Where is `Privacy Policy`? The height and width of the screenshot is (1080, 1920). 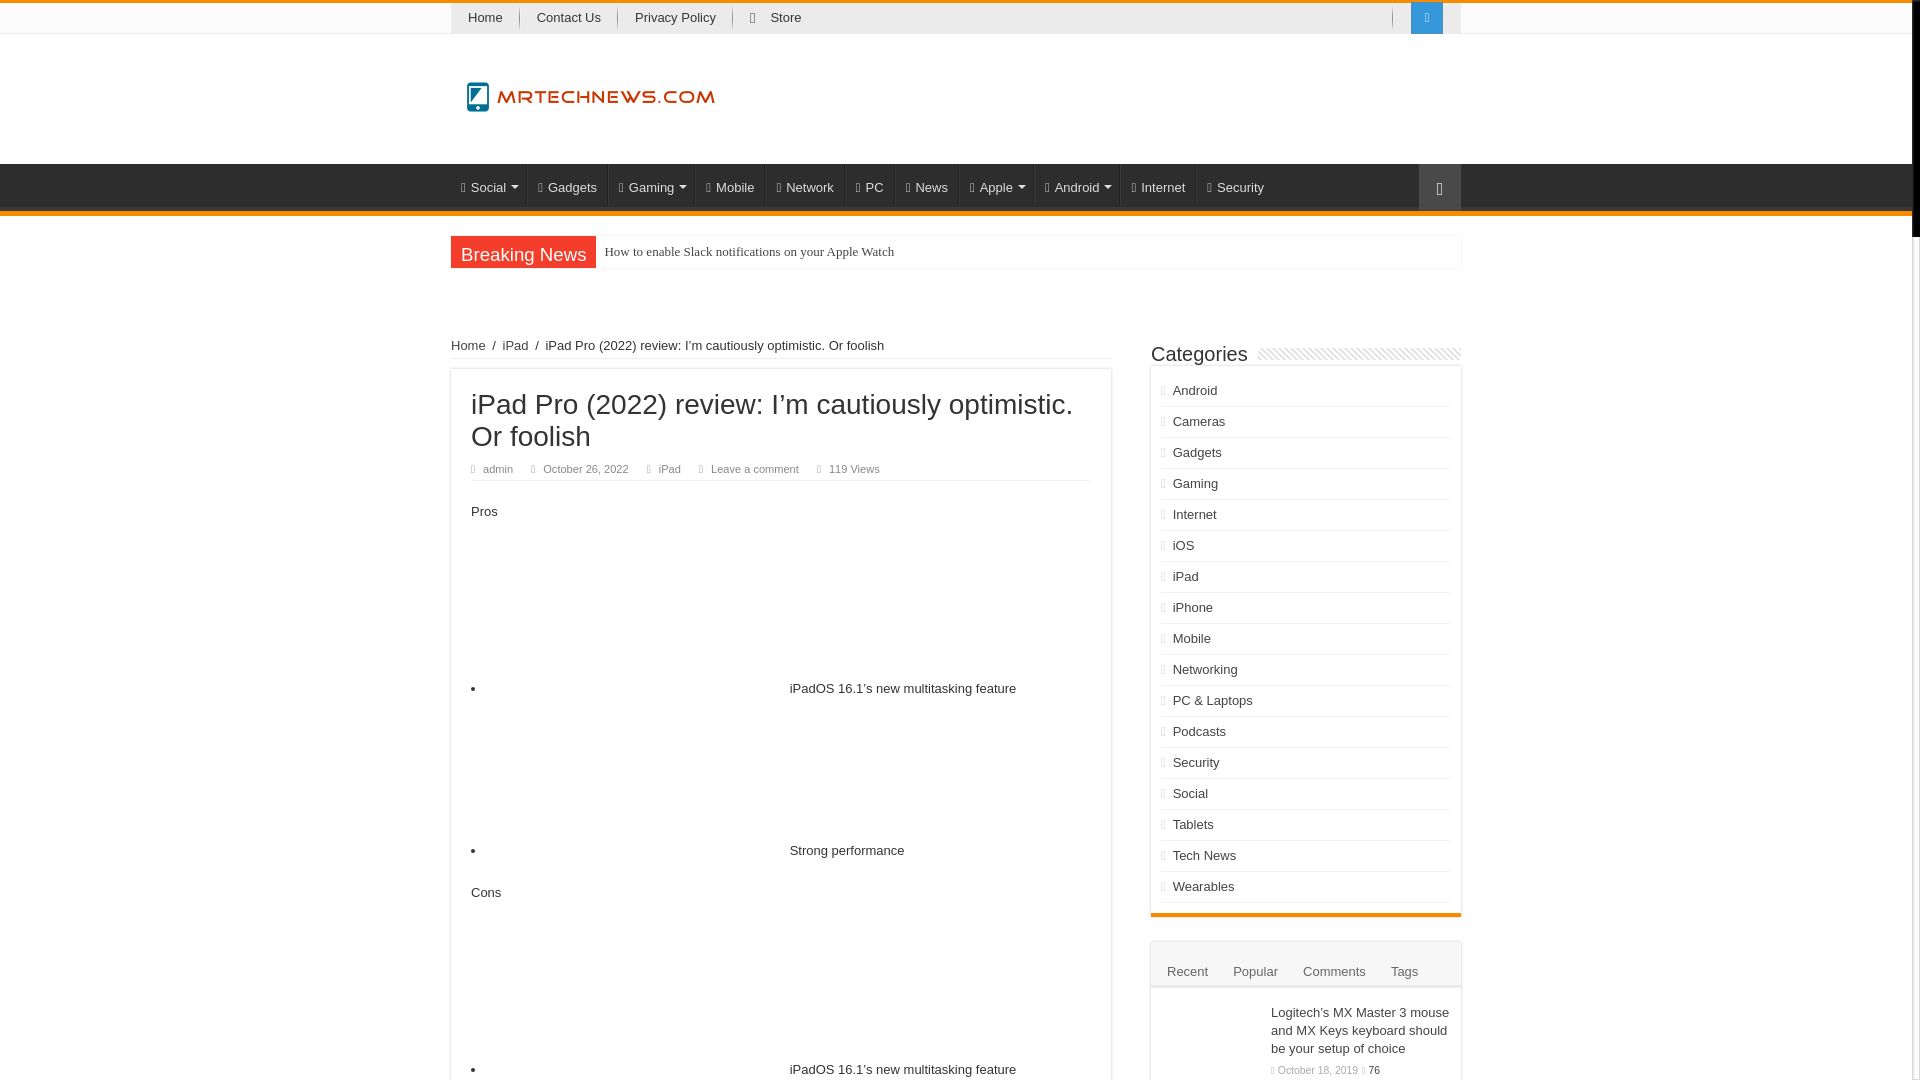 Privacy Policy is located at coordinates (676, 18).